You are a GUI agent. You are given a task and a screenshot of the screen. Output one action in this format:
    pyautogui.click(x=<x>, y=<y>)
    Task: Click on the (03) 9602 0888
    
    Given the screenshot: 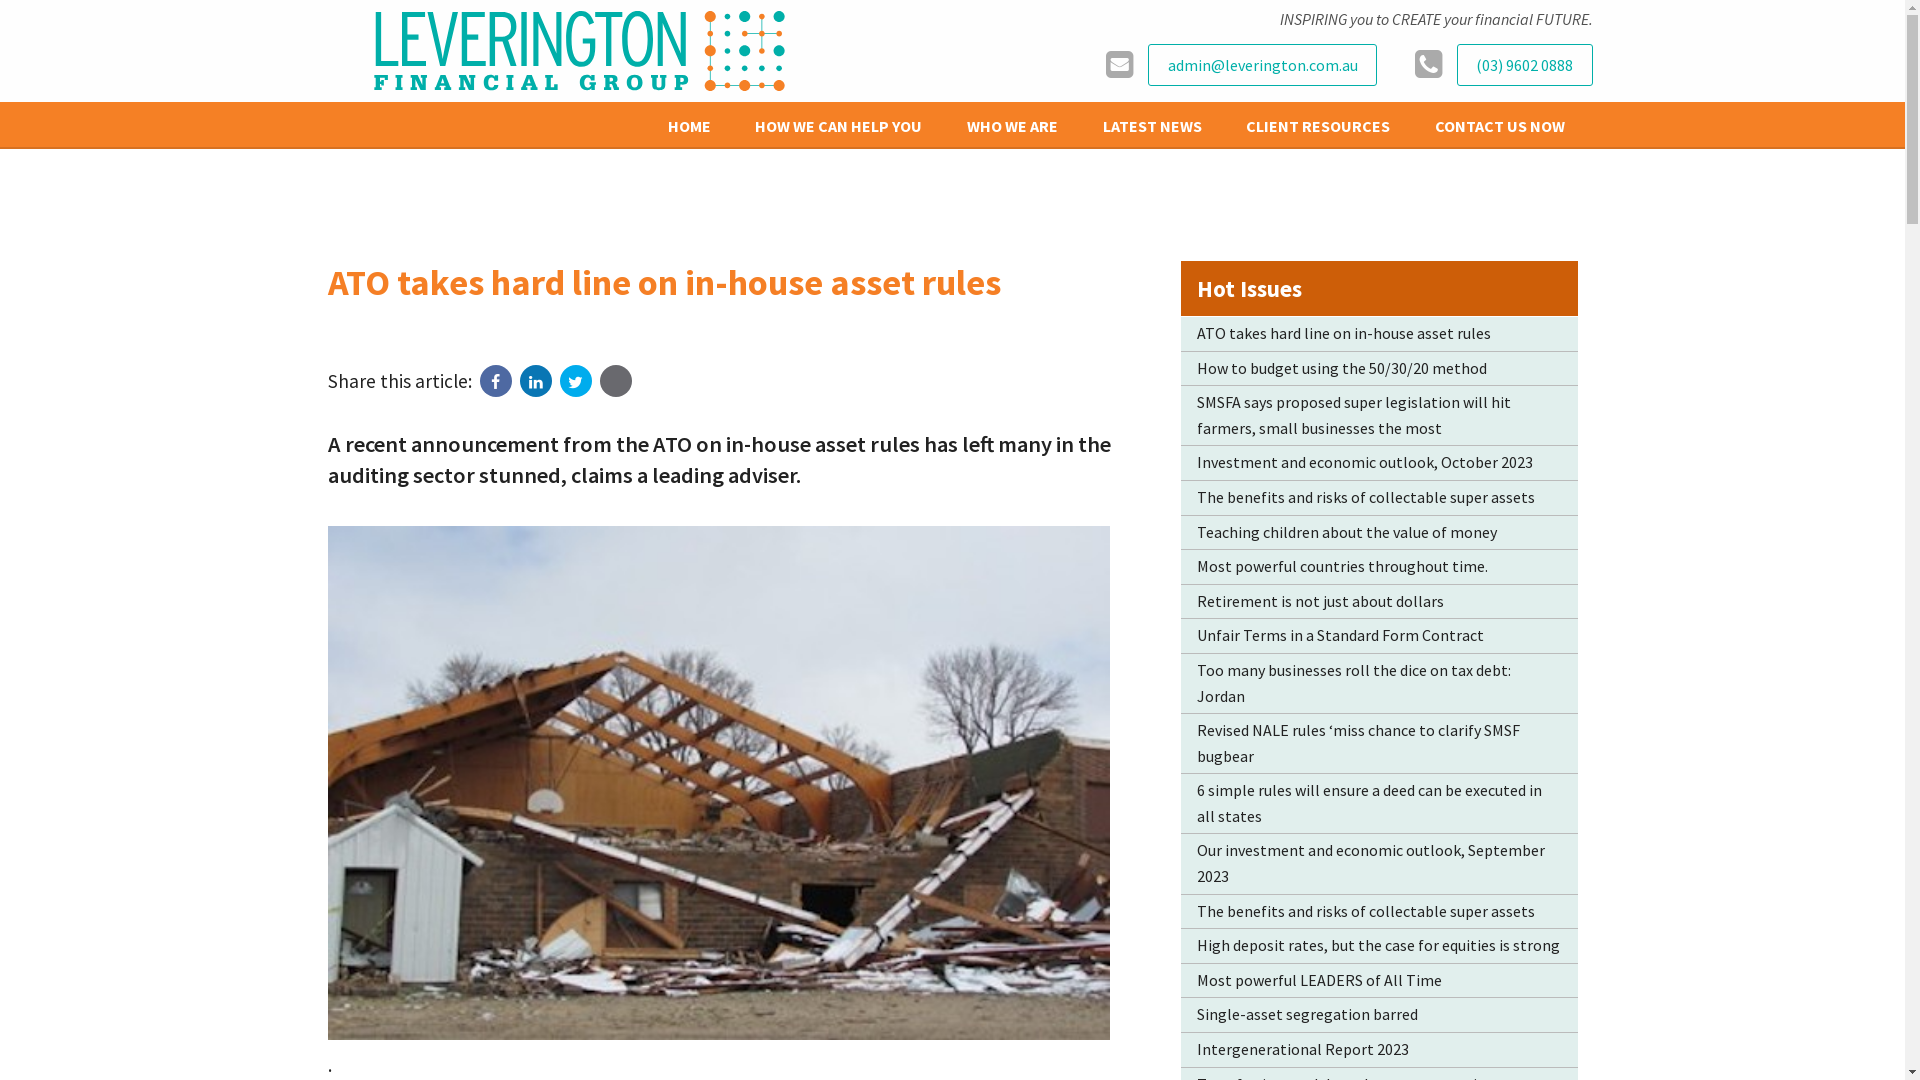 What is the action you would take?
    pyautogui.click(x=1525, y=66)
    